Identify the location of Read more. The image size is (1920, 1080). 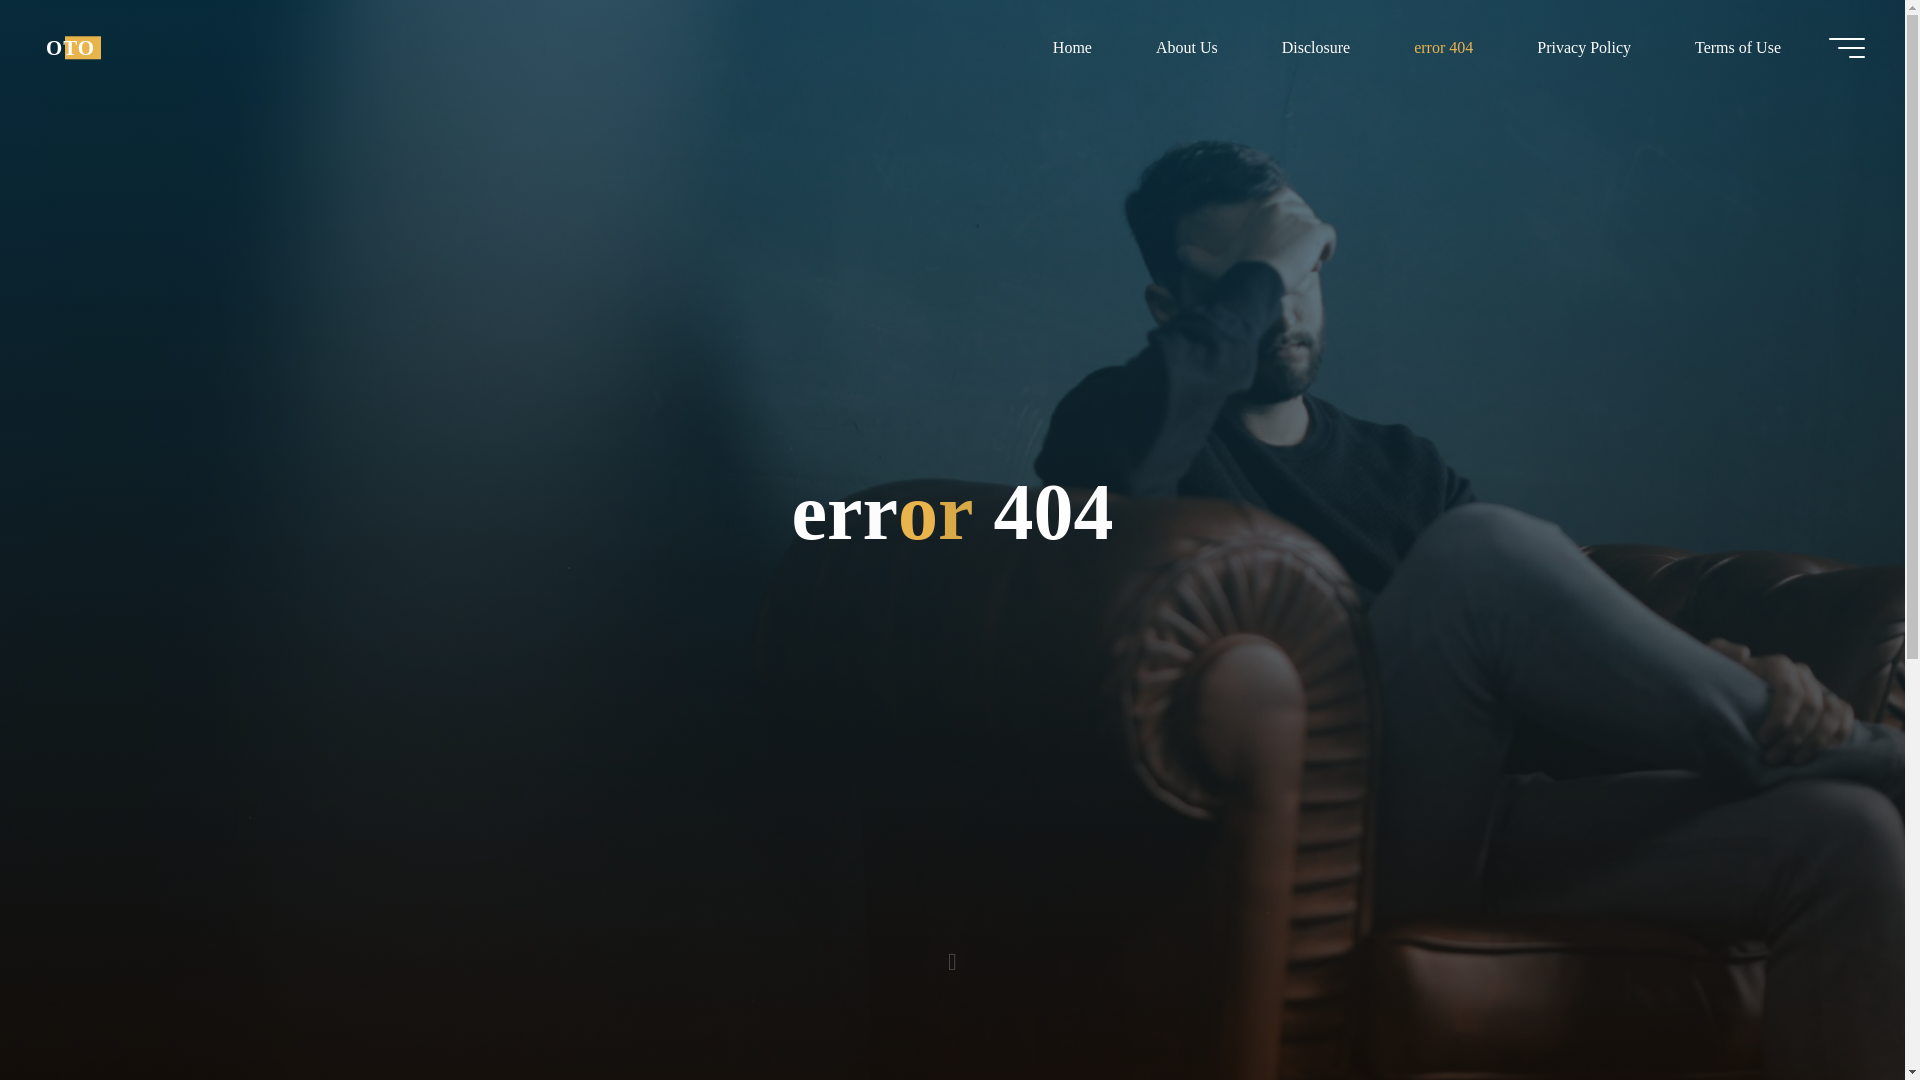
(952, 955).